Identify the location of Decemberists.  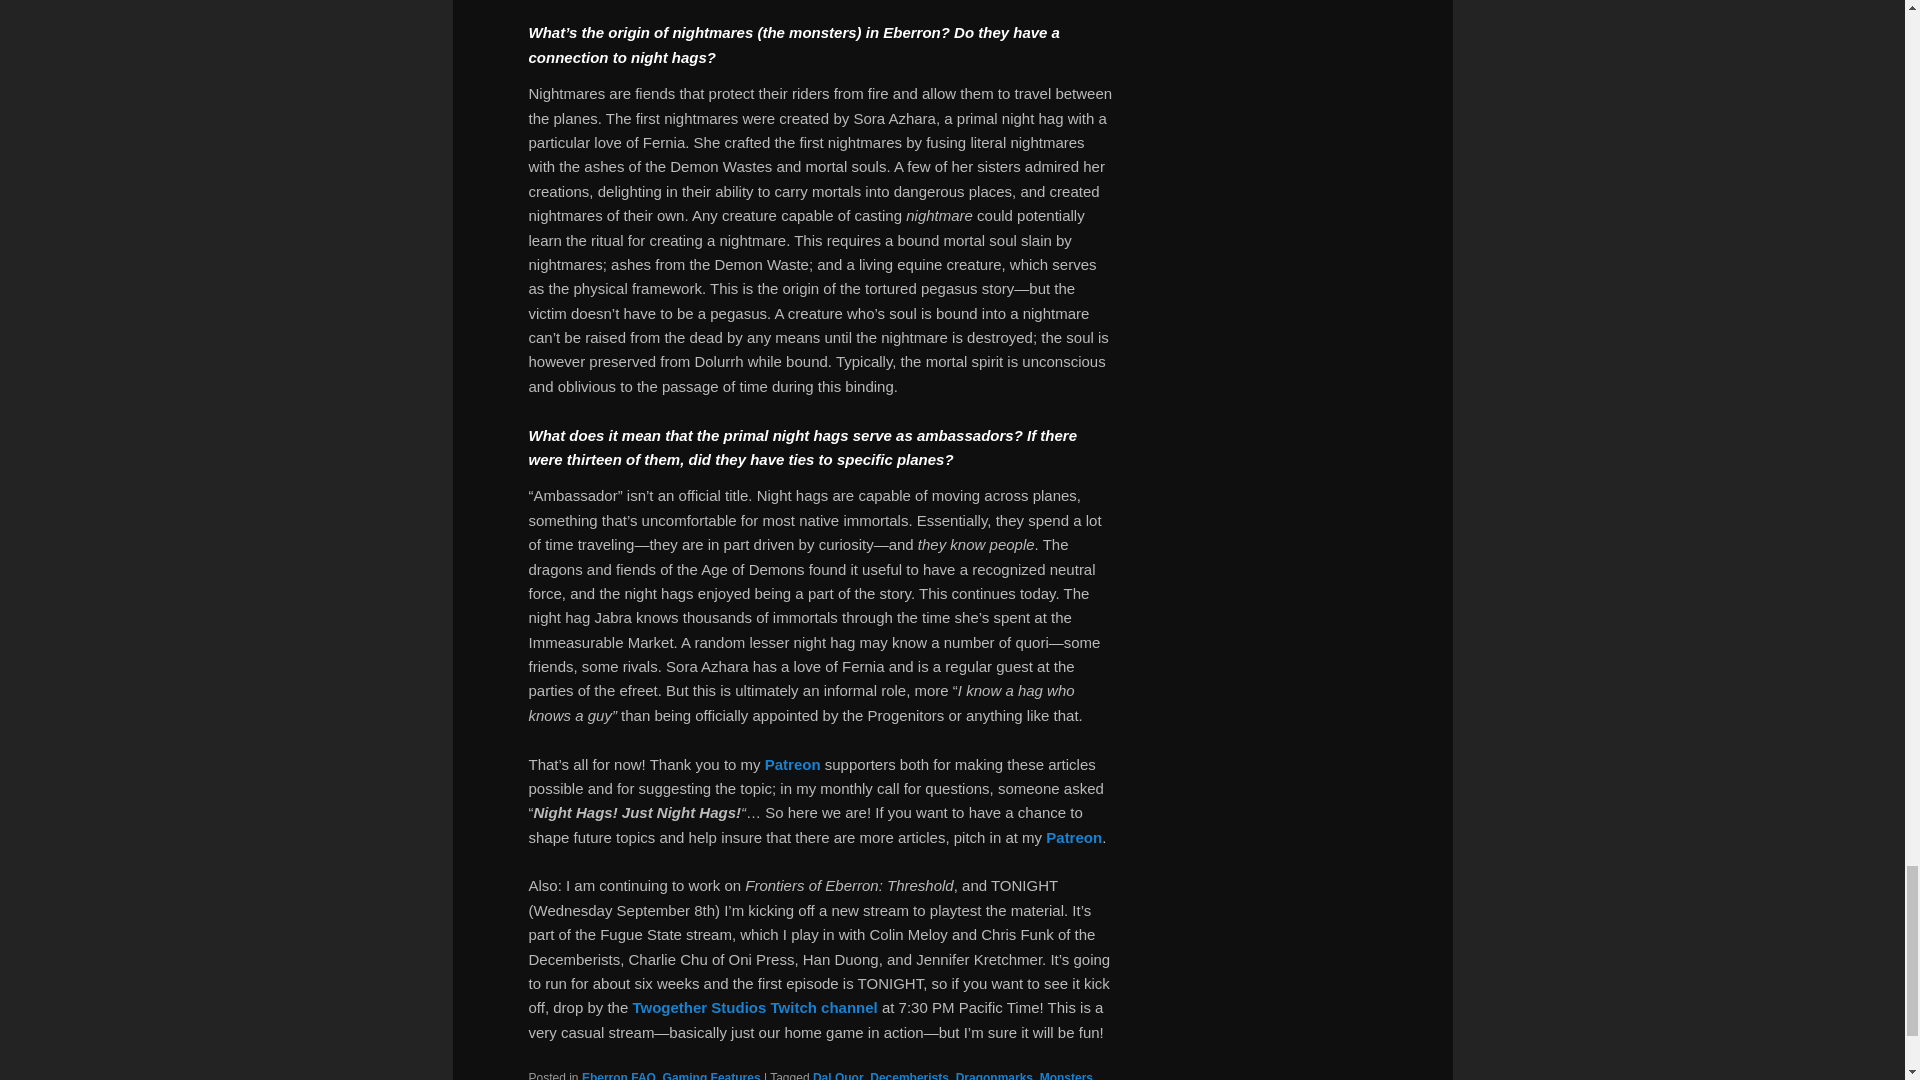
(908, 1076).